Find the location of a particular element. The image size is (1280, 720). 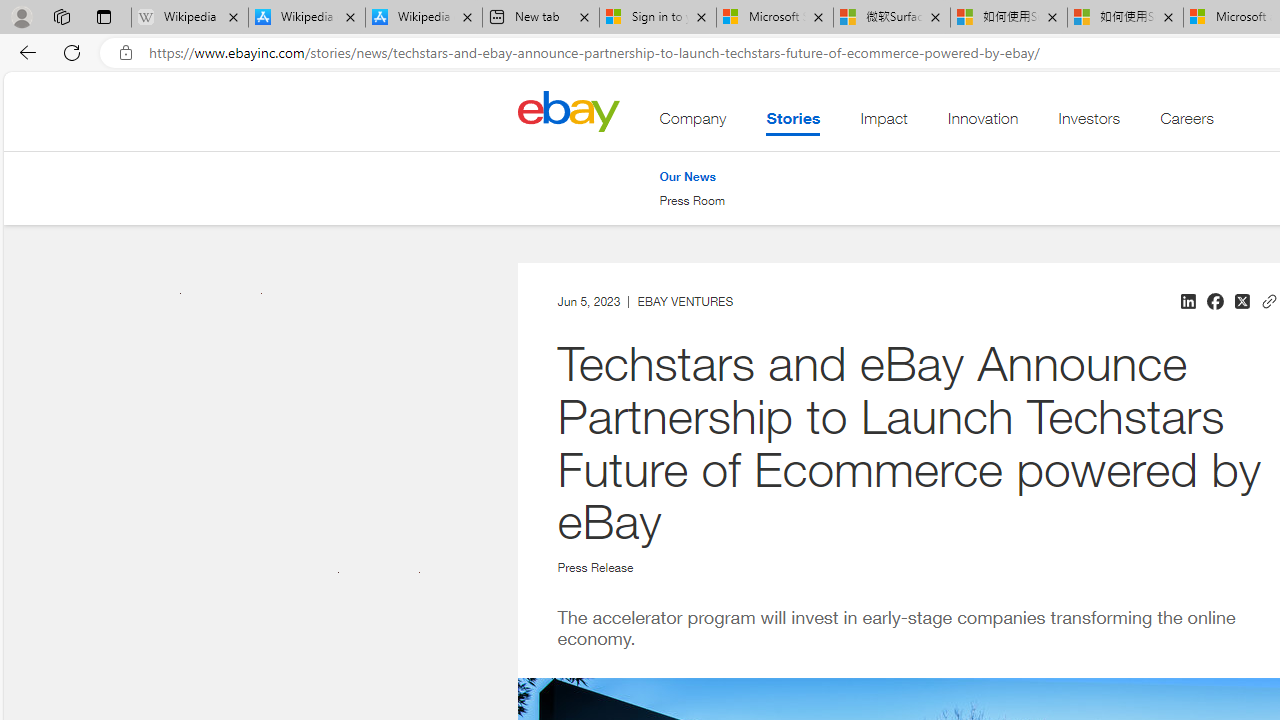

Share on Facebook is located at coordinates (1214, 302).